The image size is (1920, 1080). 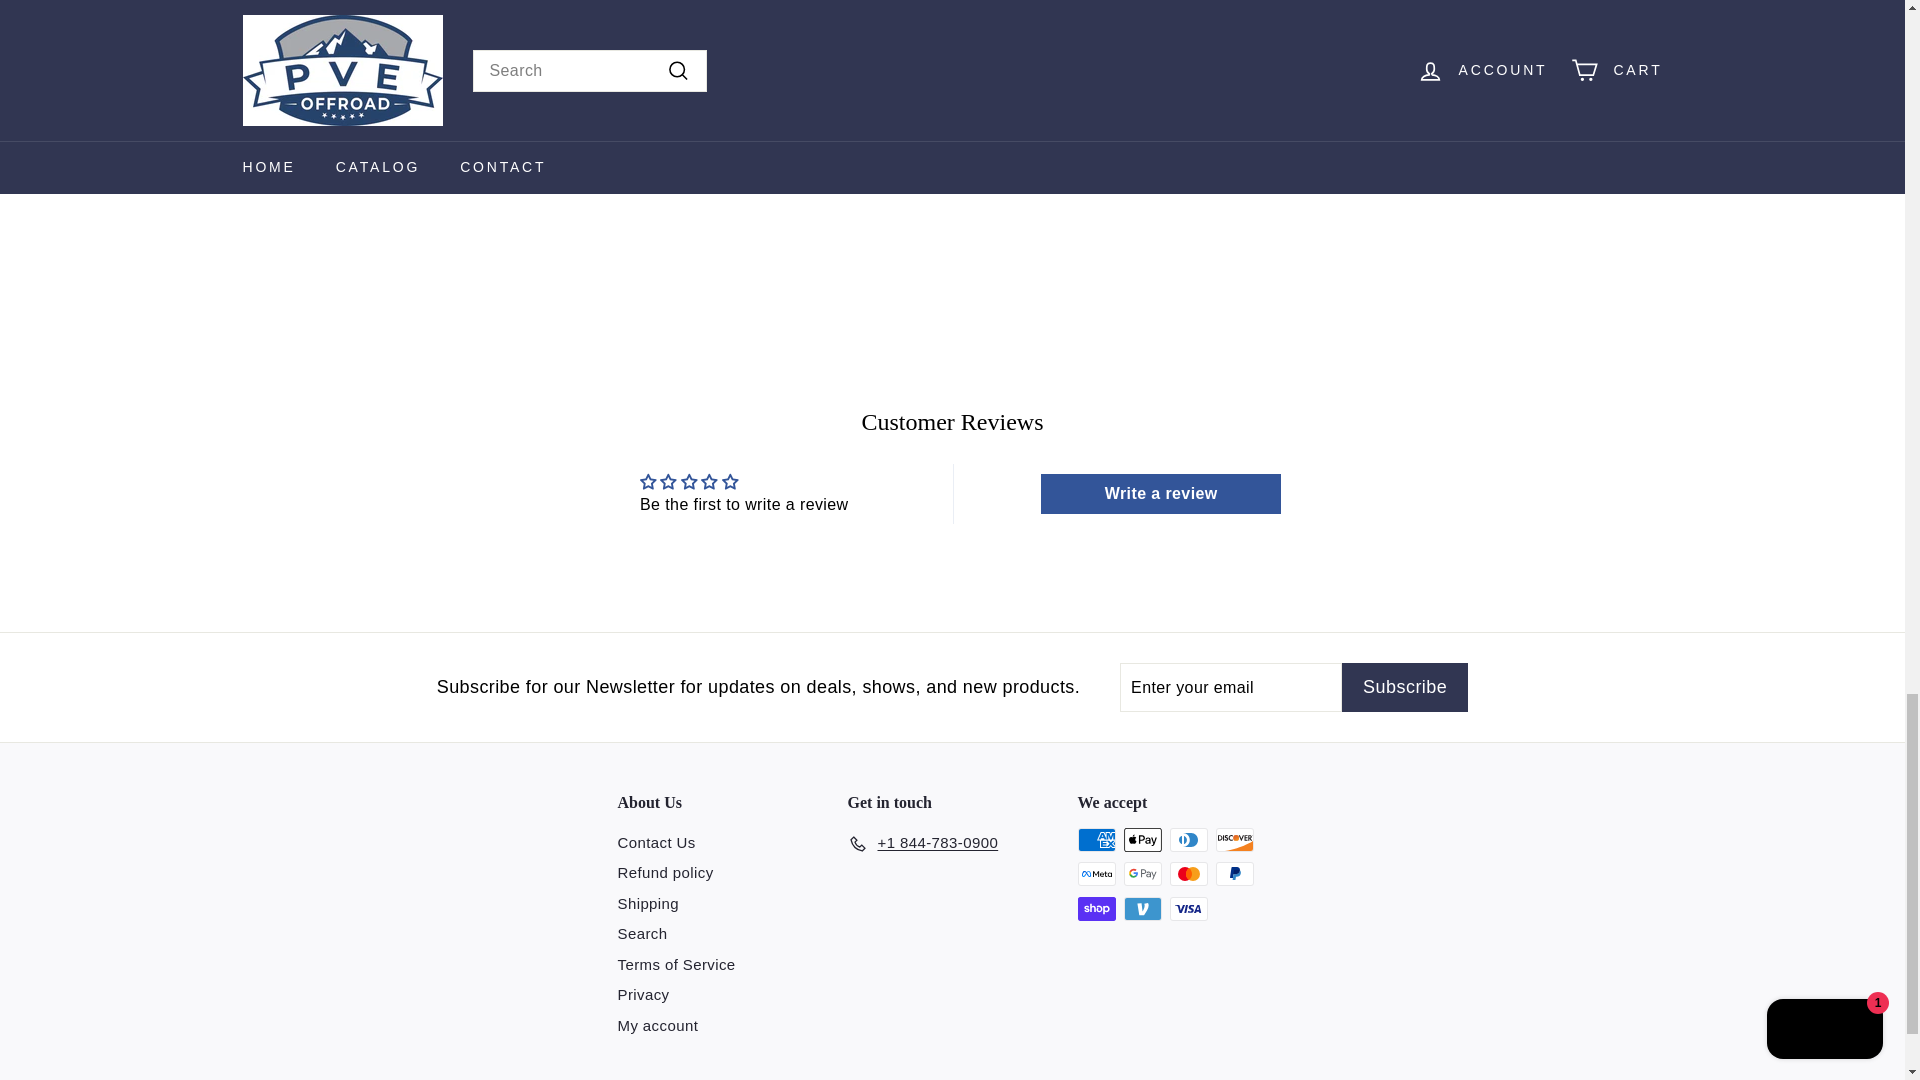 What do you see at coordinates (1096, 840) in the screenshot?
I see `American Express` at bounding box center [1096, 840].